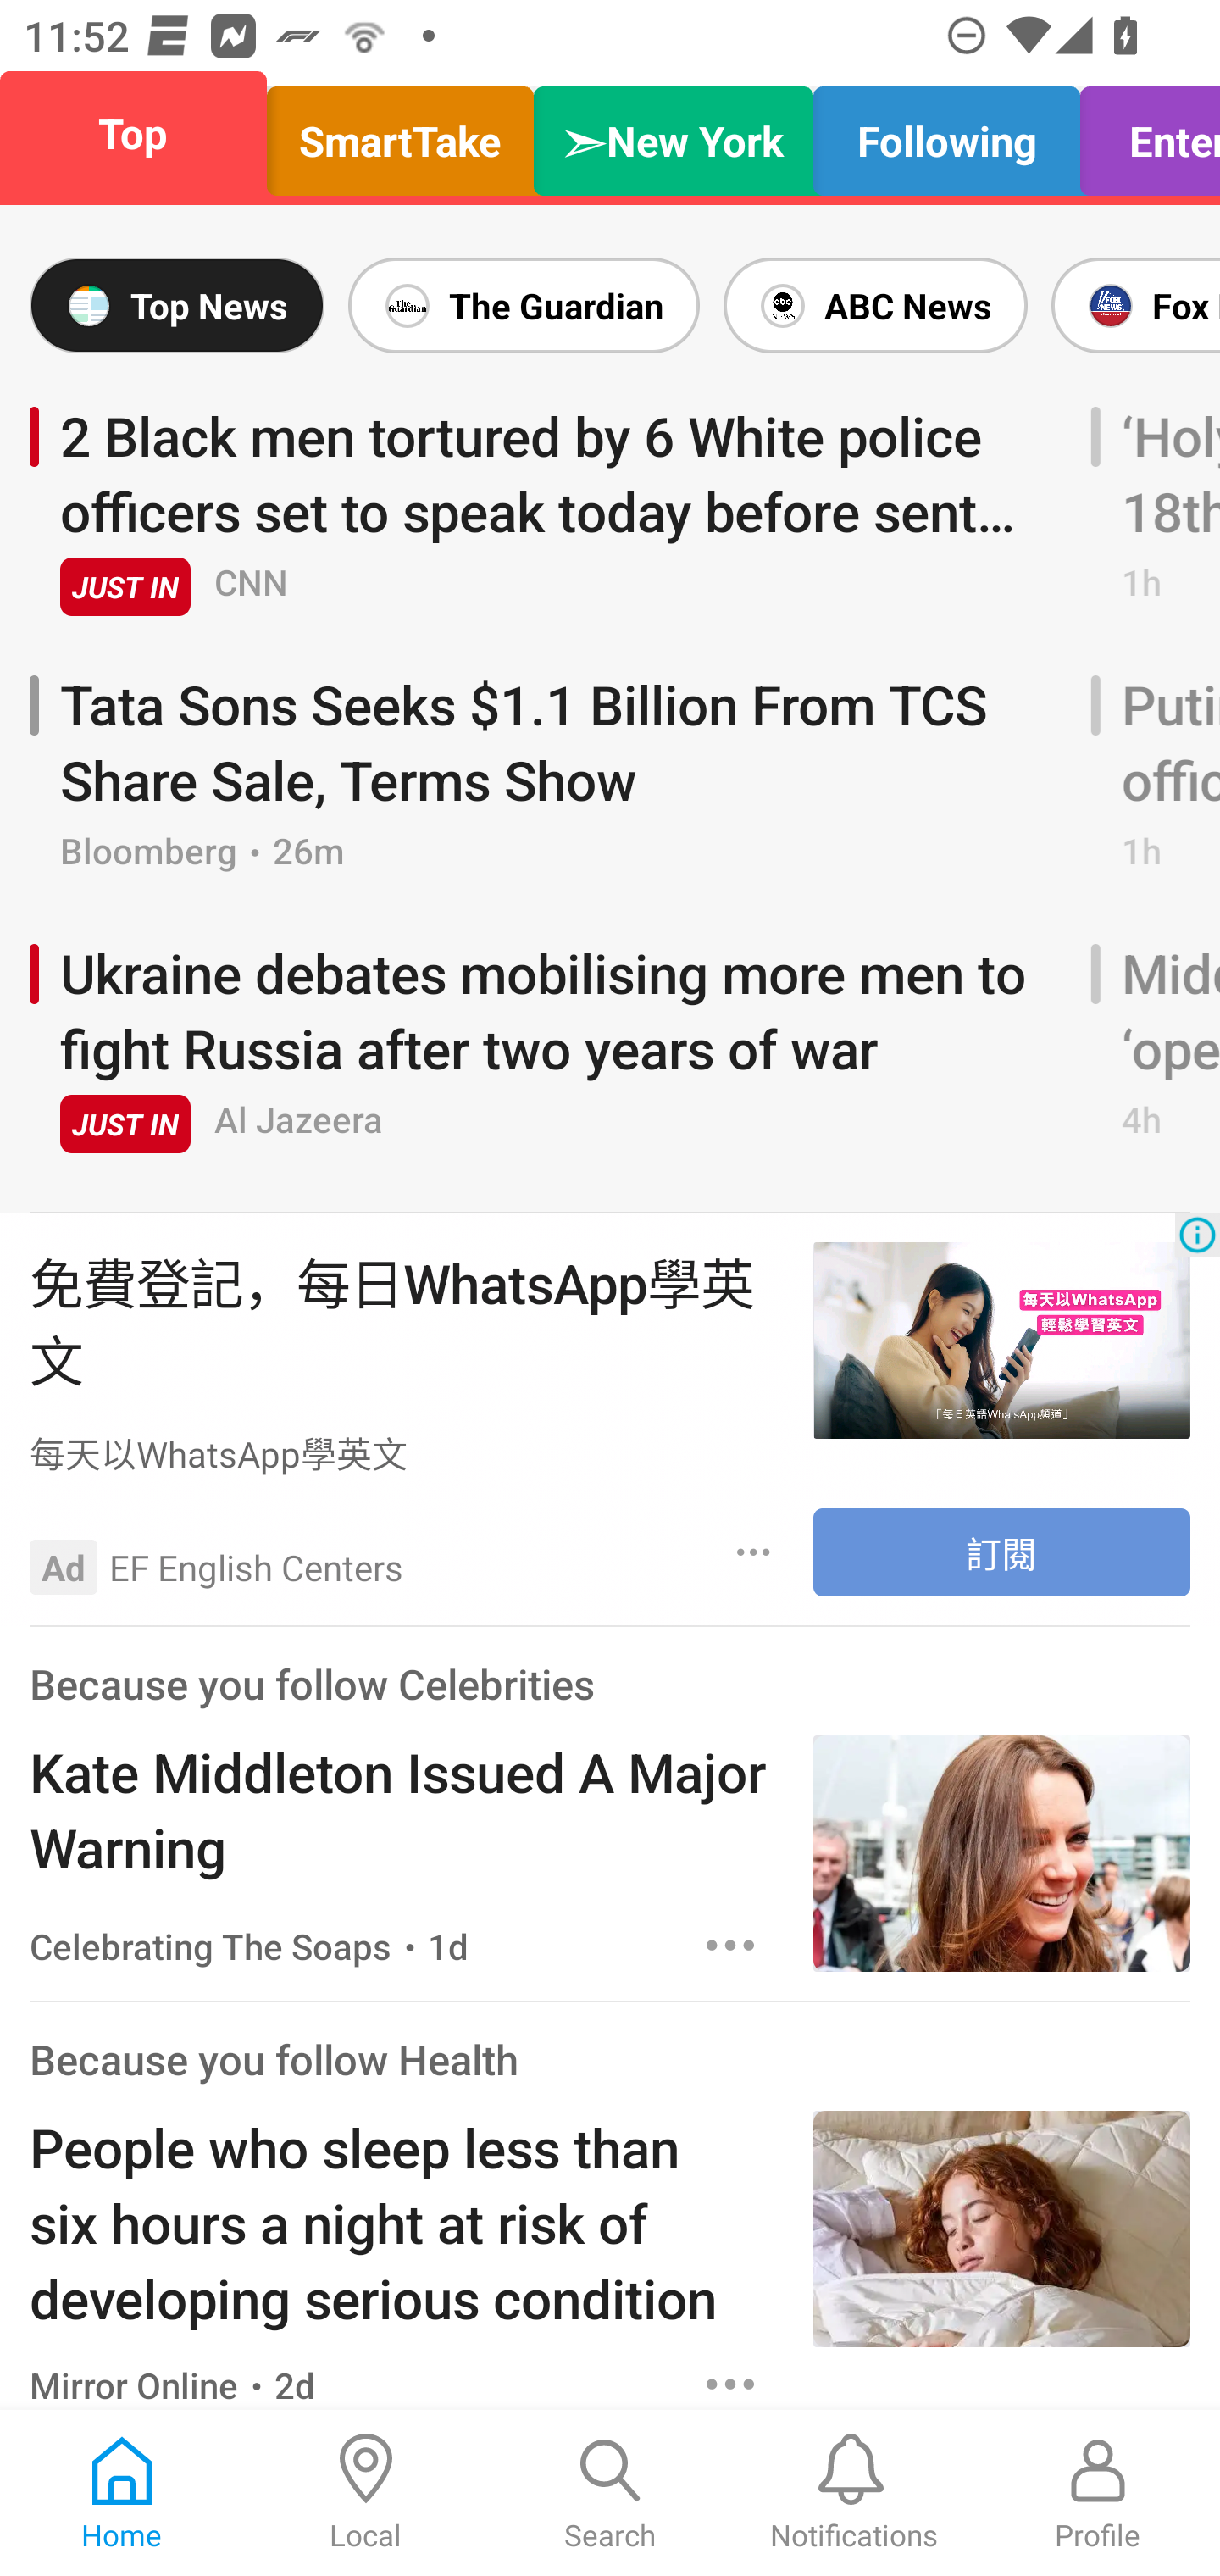  What do you see at coordinates (406, 1452) in the screenshot?
I see `每天以WhatsApp學英文` at bounding box center [406, 1452].